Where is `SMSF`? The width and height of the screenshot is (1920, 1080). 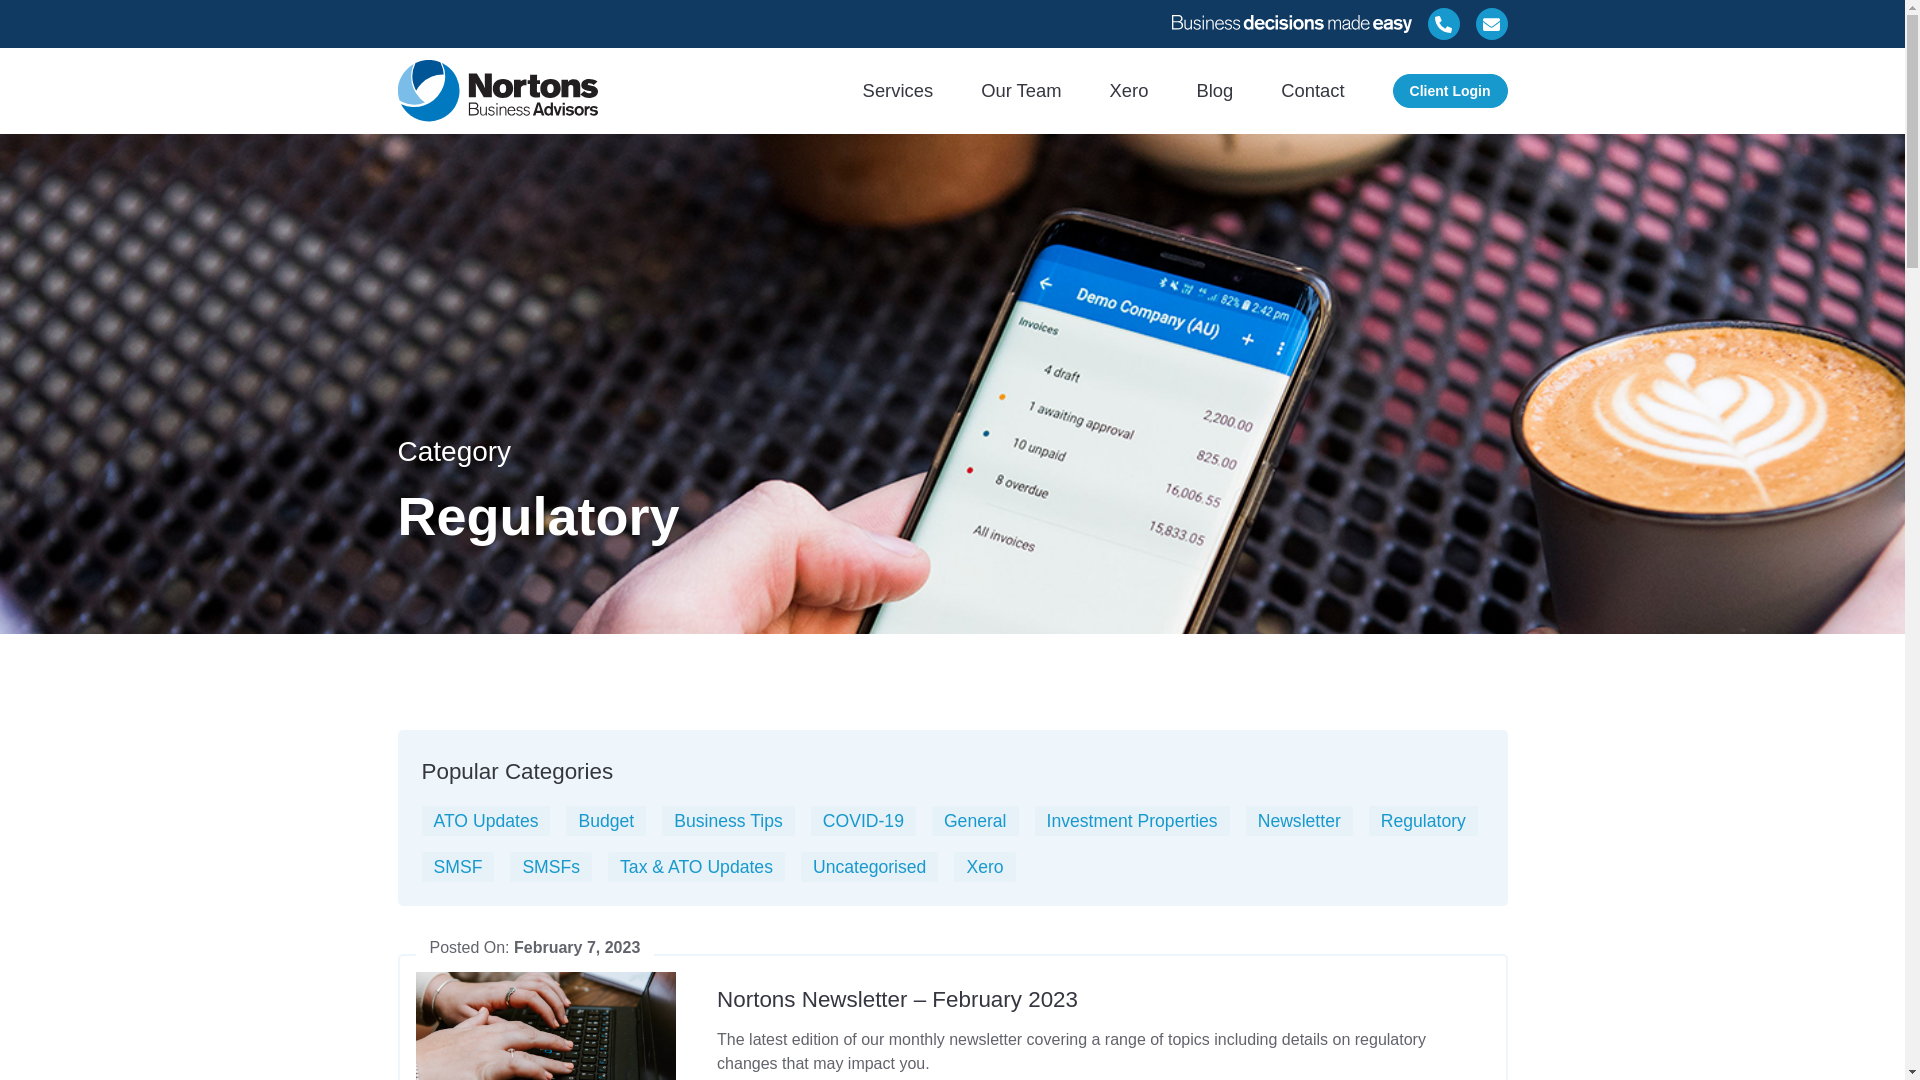
SMSF is located at coordinates (458, 867).